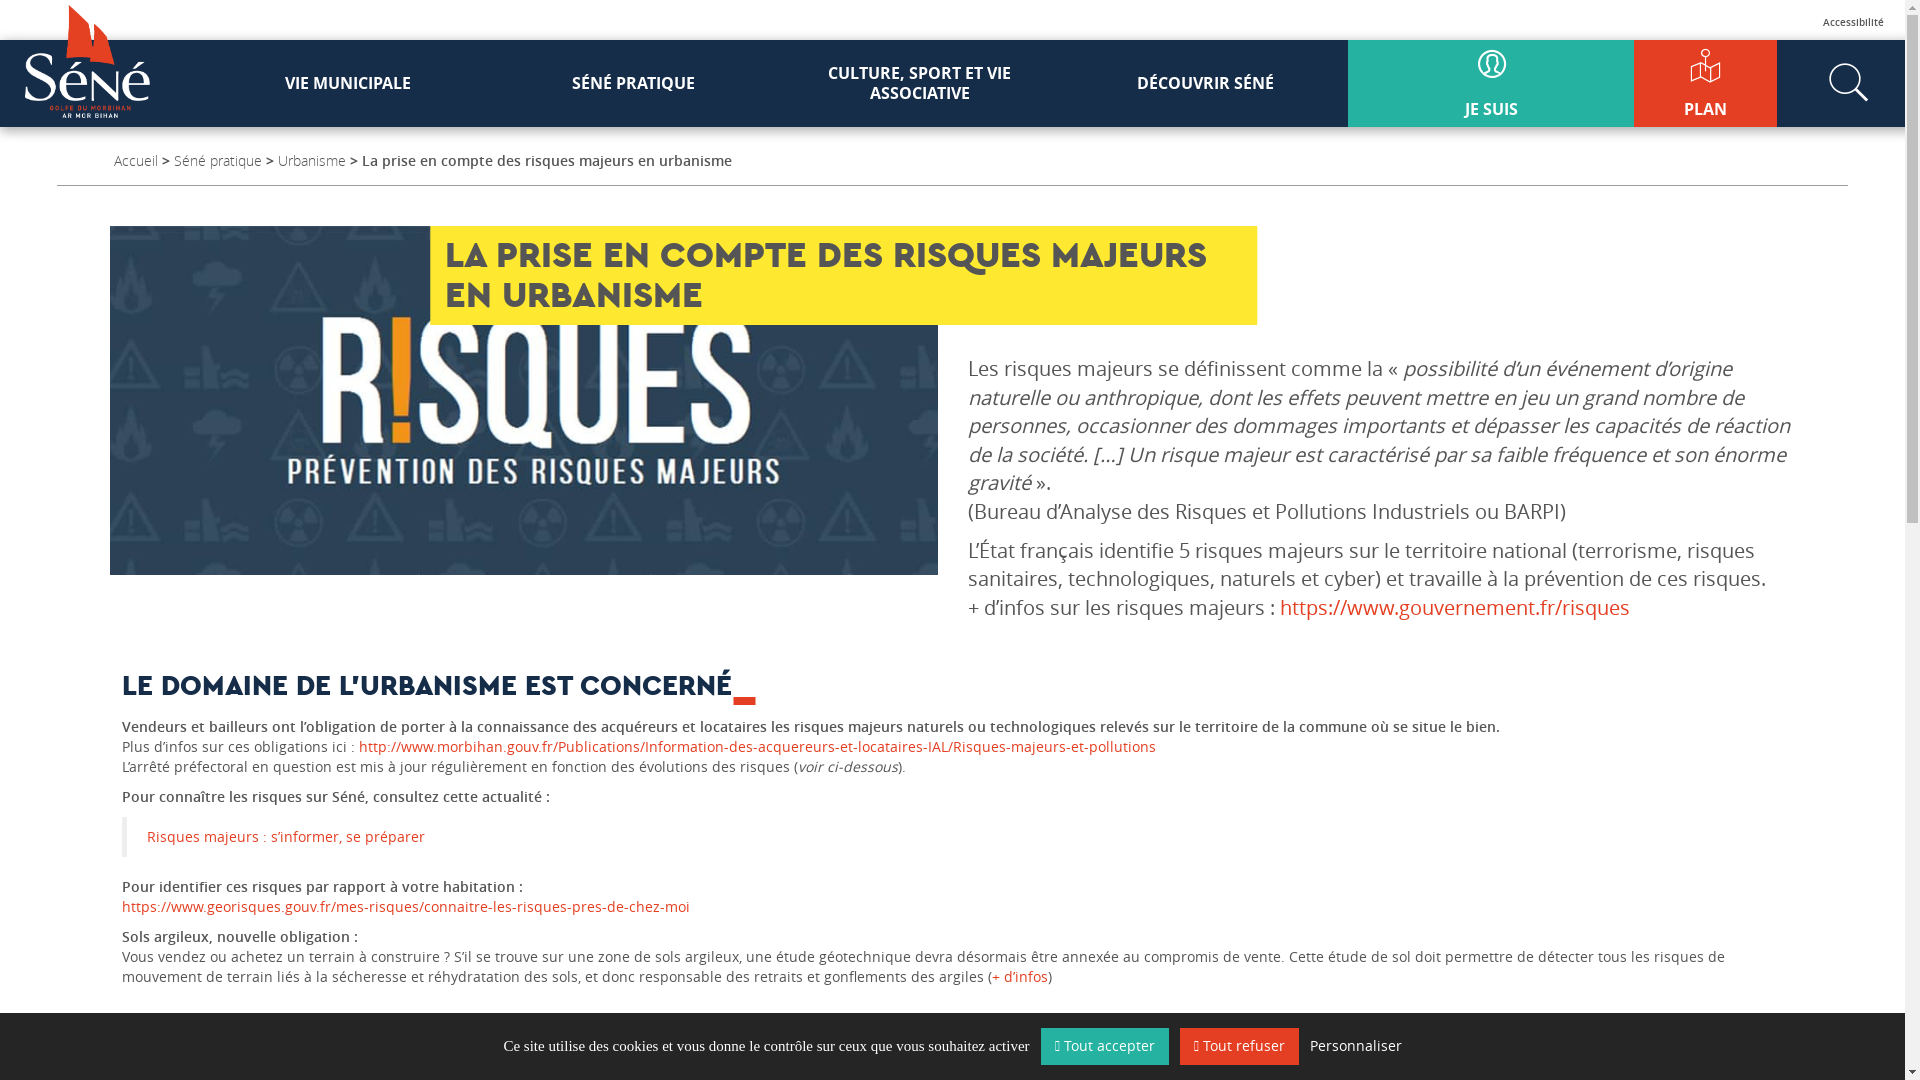 This screenshot has width=1920, height=1080. Describe the element at coordinates (136, 160) in the screenshot. I see `Accueil` at that location.